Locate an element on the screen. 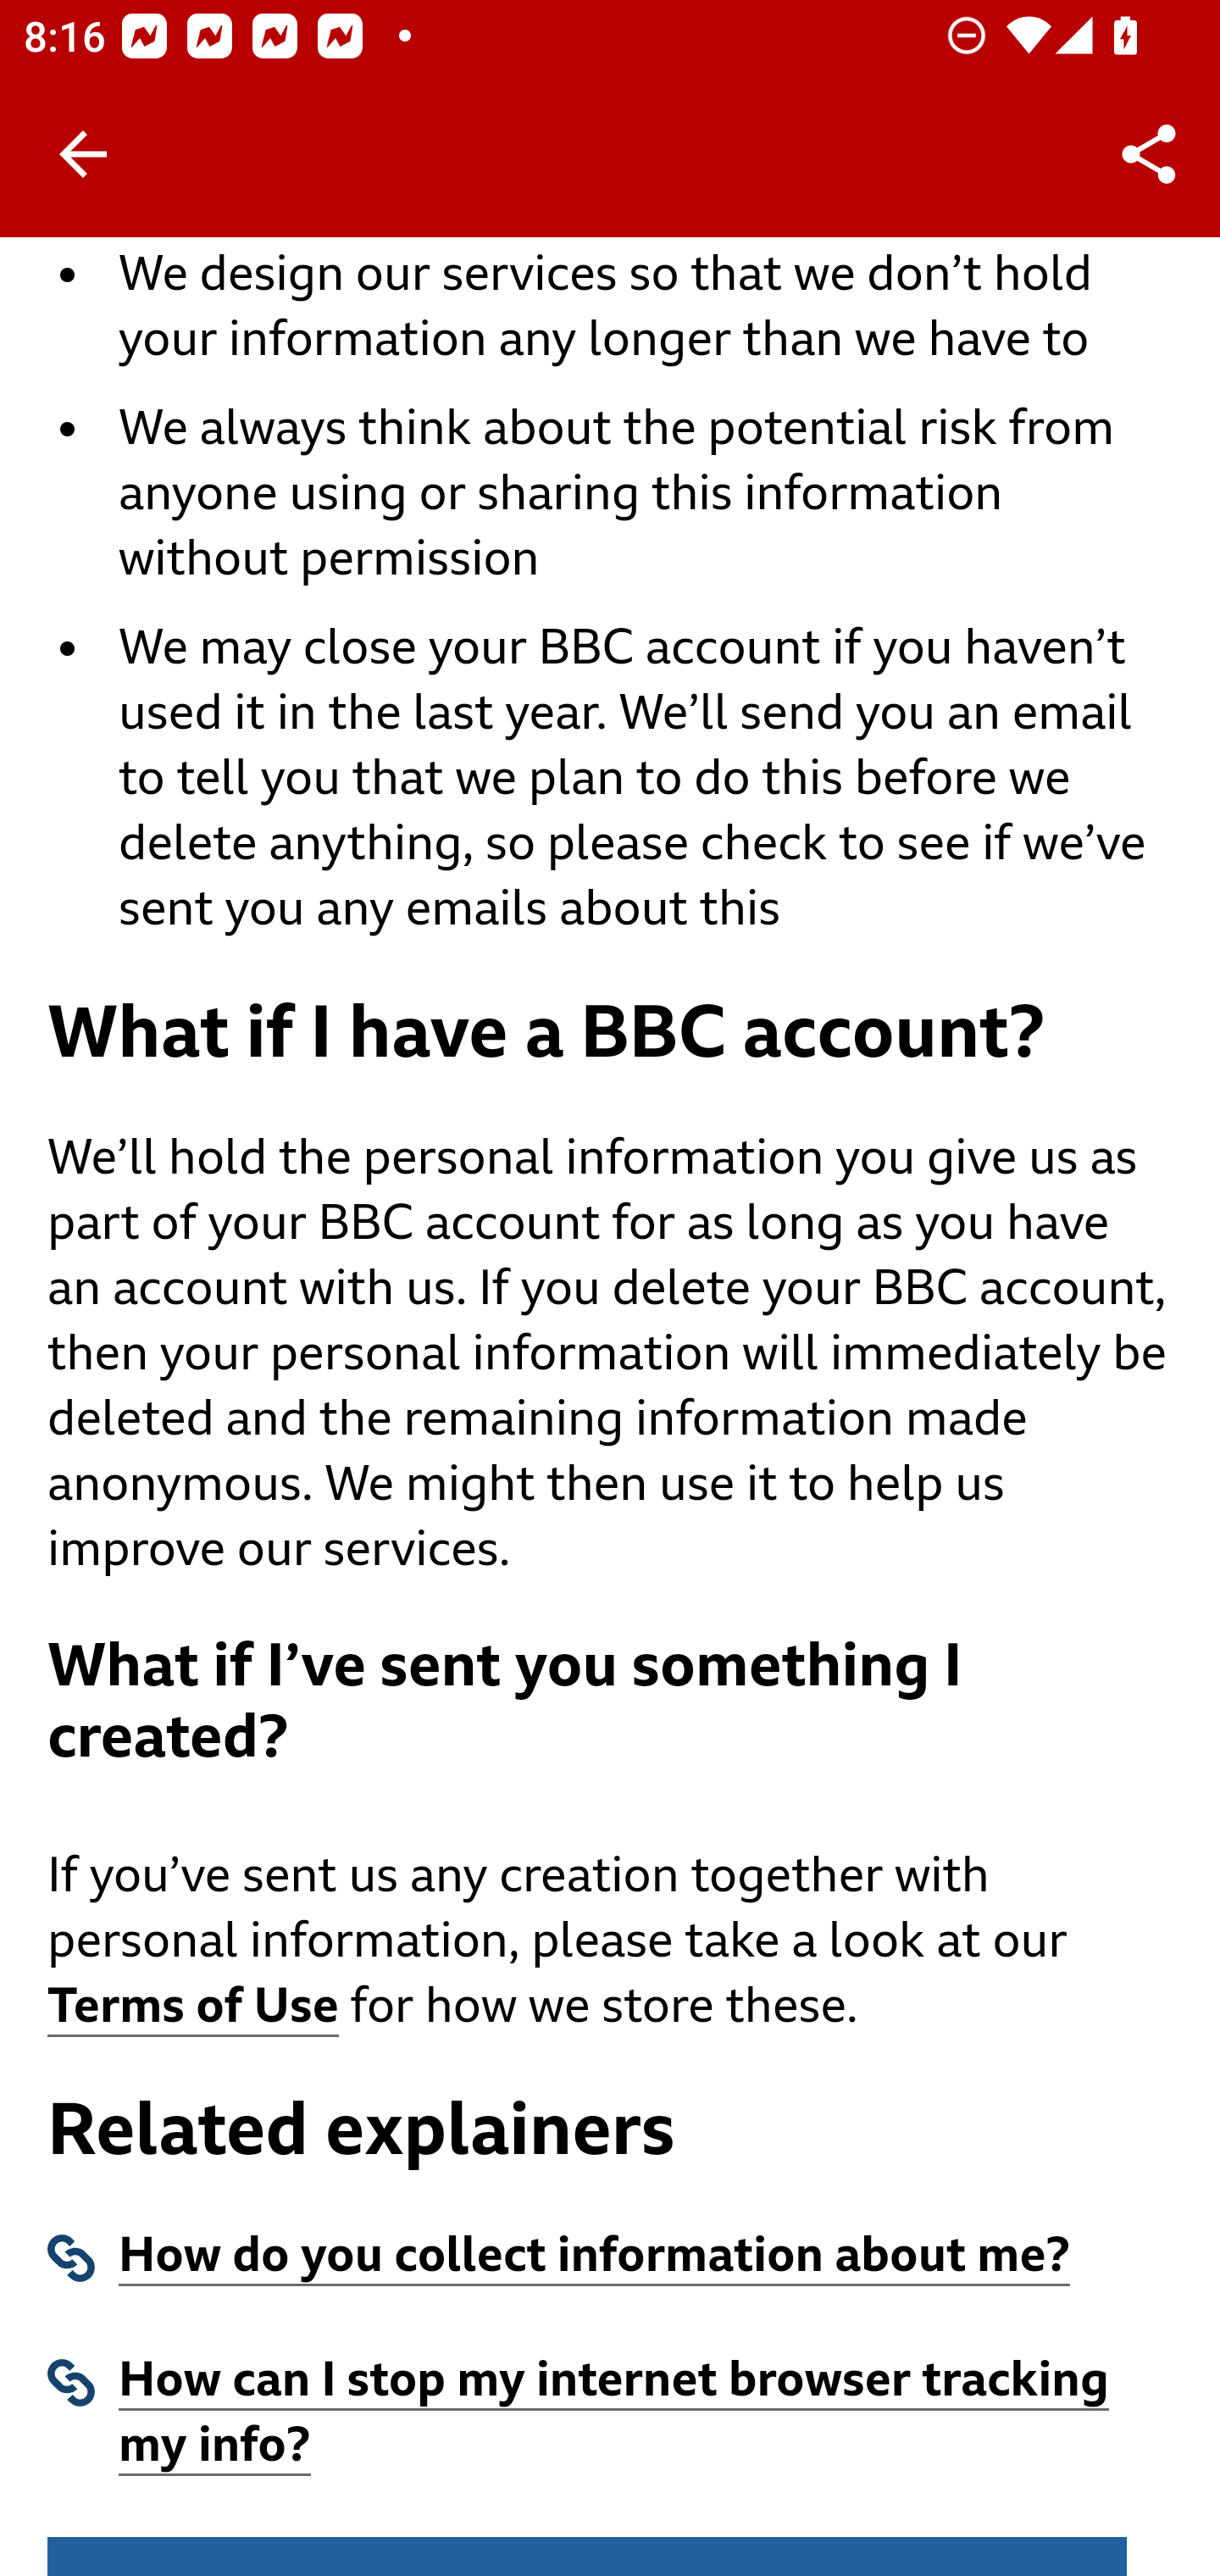 The height and width of the screenshot is (2576, 1220). Back is located at coordinates (83, 154).